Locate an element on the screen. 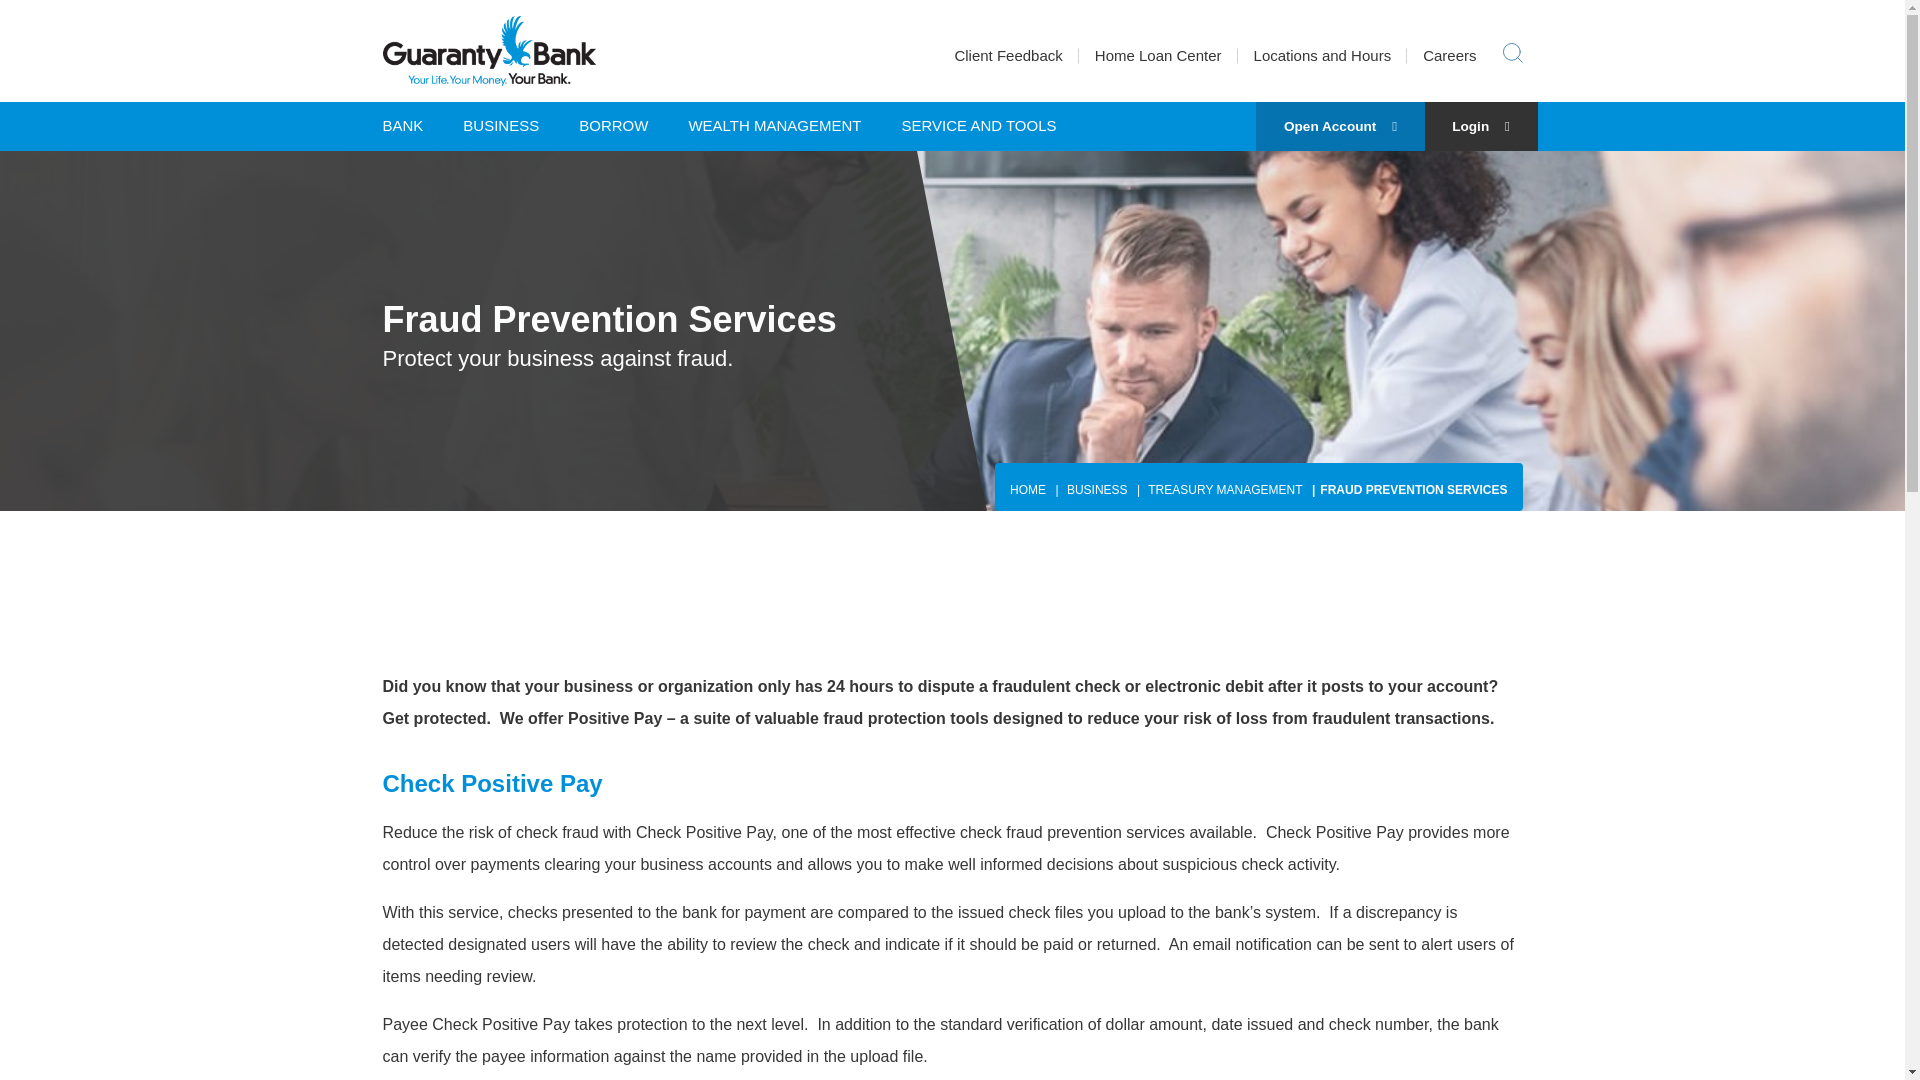 This screenshot has height=1080, width=1920. Careers is located at coordinates (1449, 55).